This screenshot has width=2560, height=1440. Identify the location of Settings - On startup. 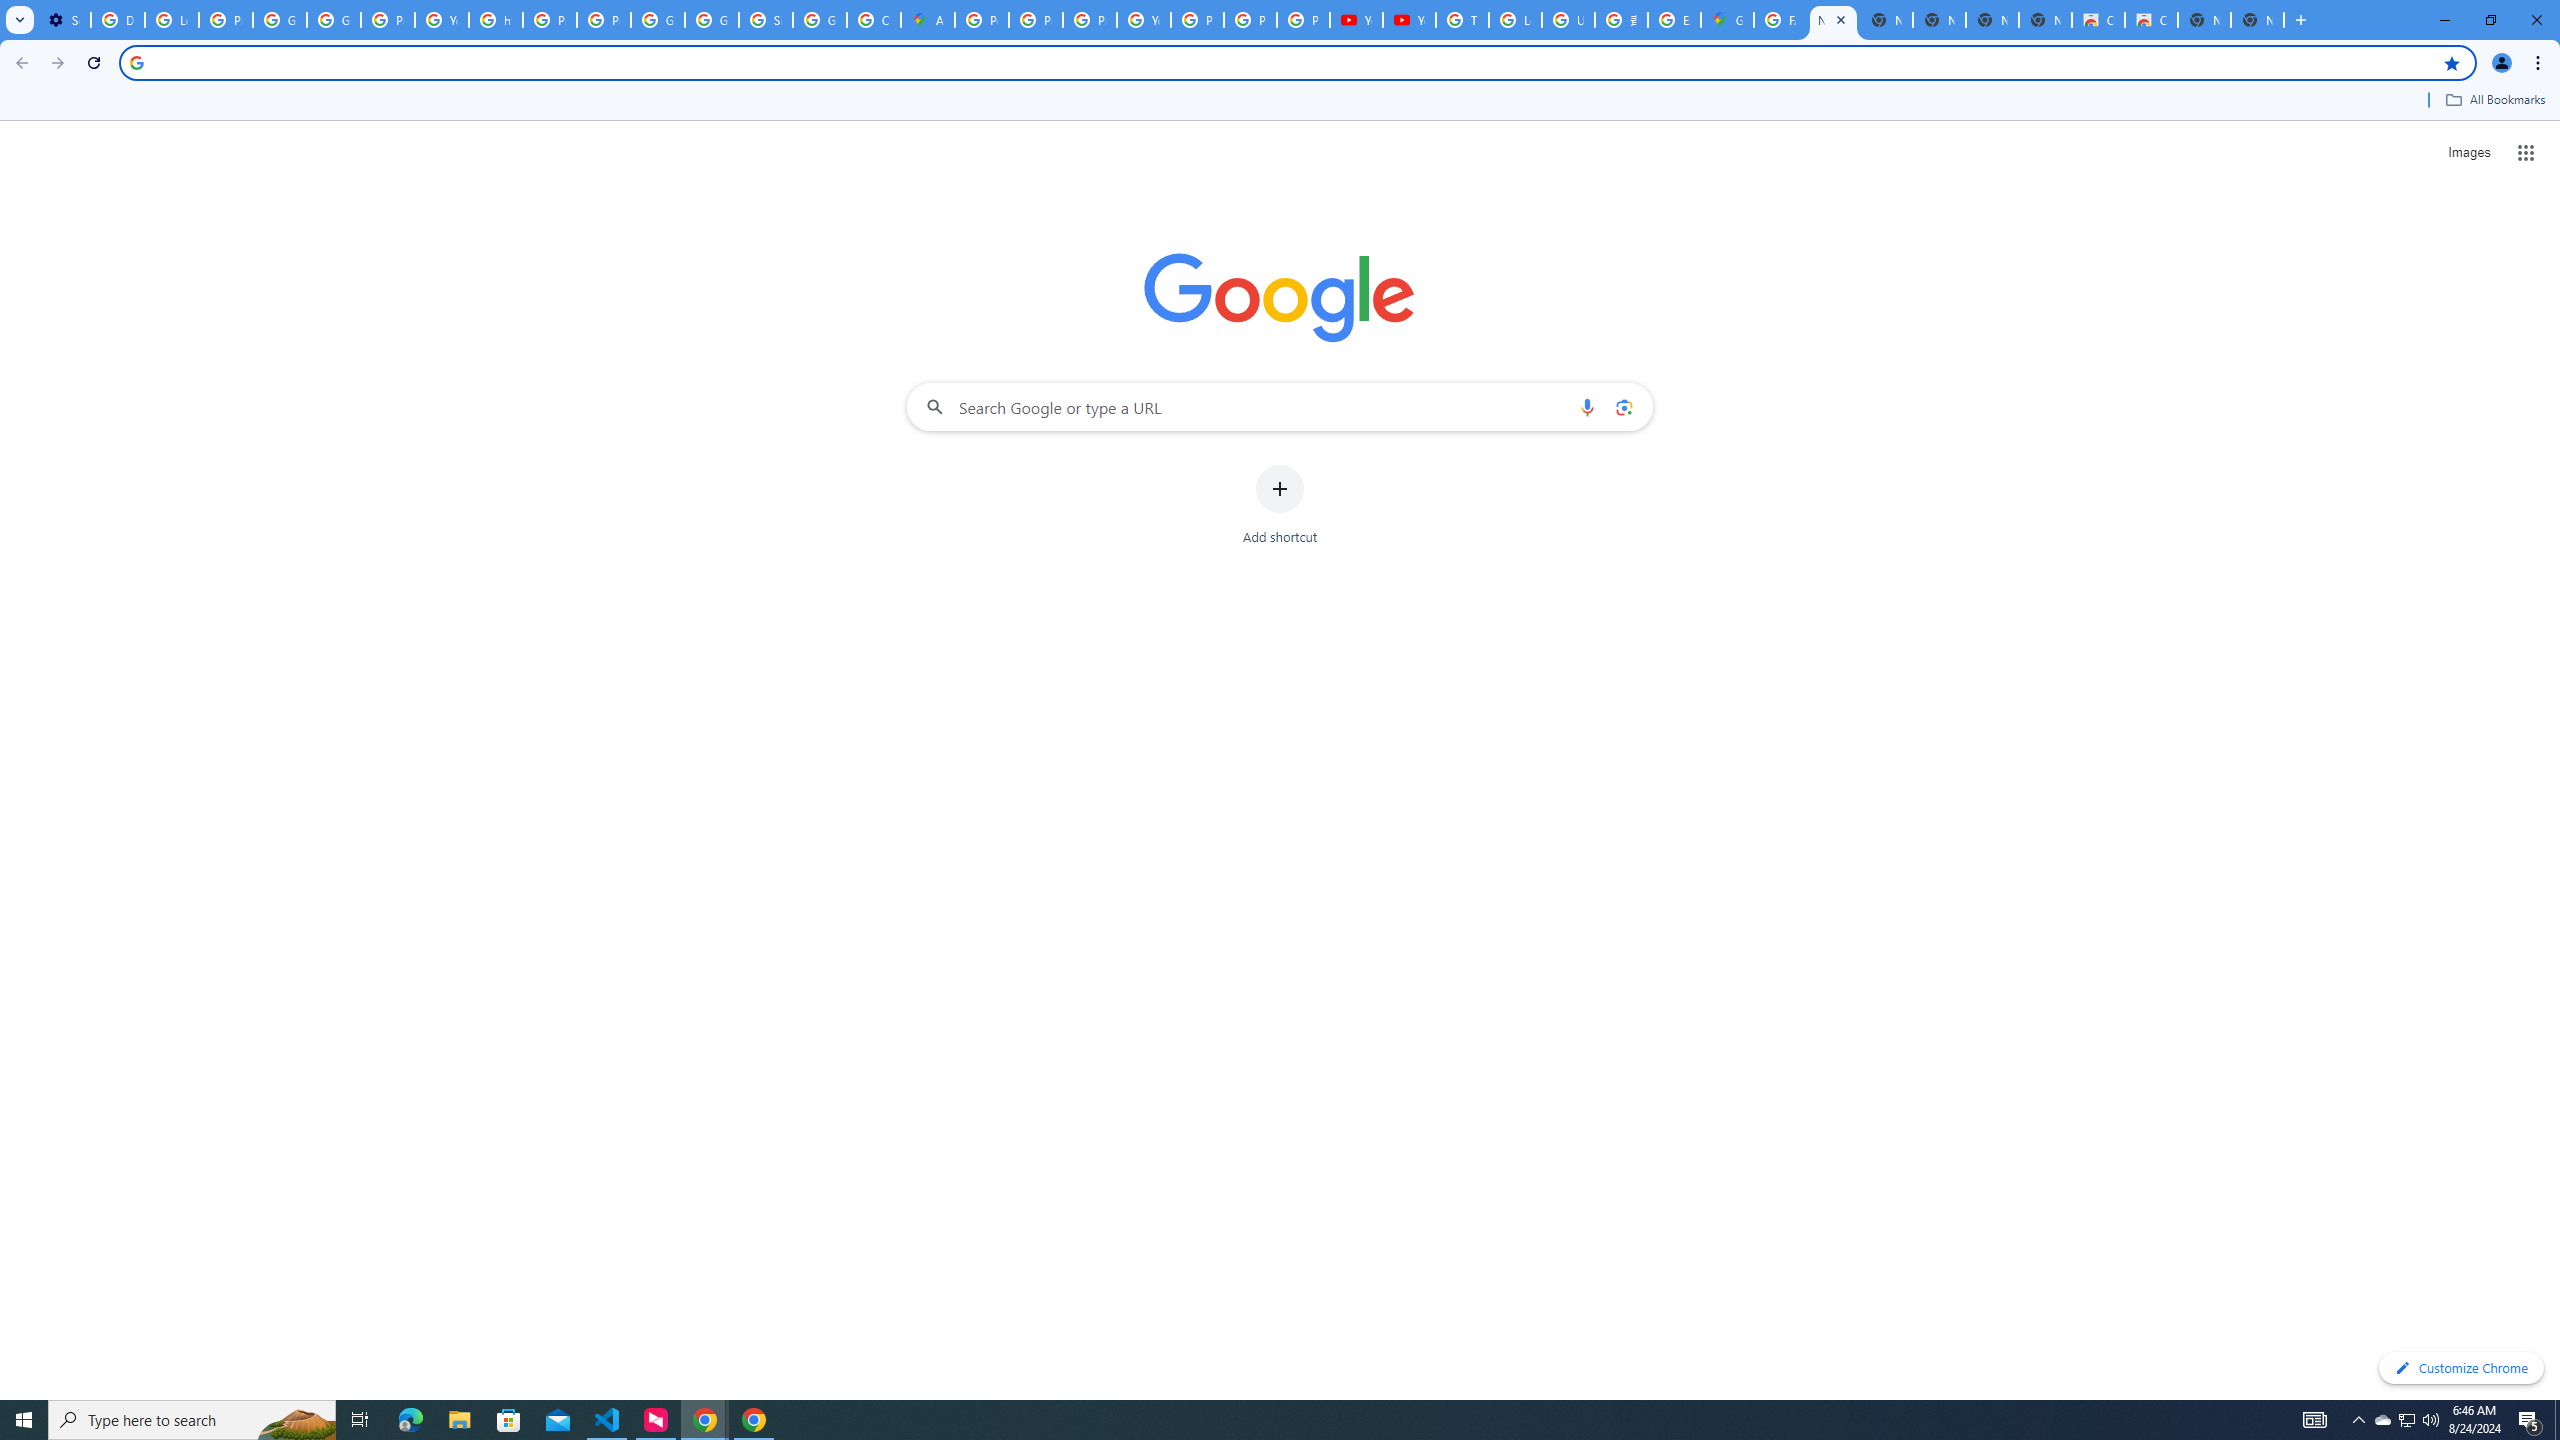
(64, 20).